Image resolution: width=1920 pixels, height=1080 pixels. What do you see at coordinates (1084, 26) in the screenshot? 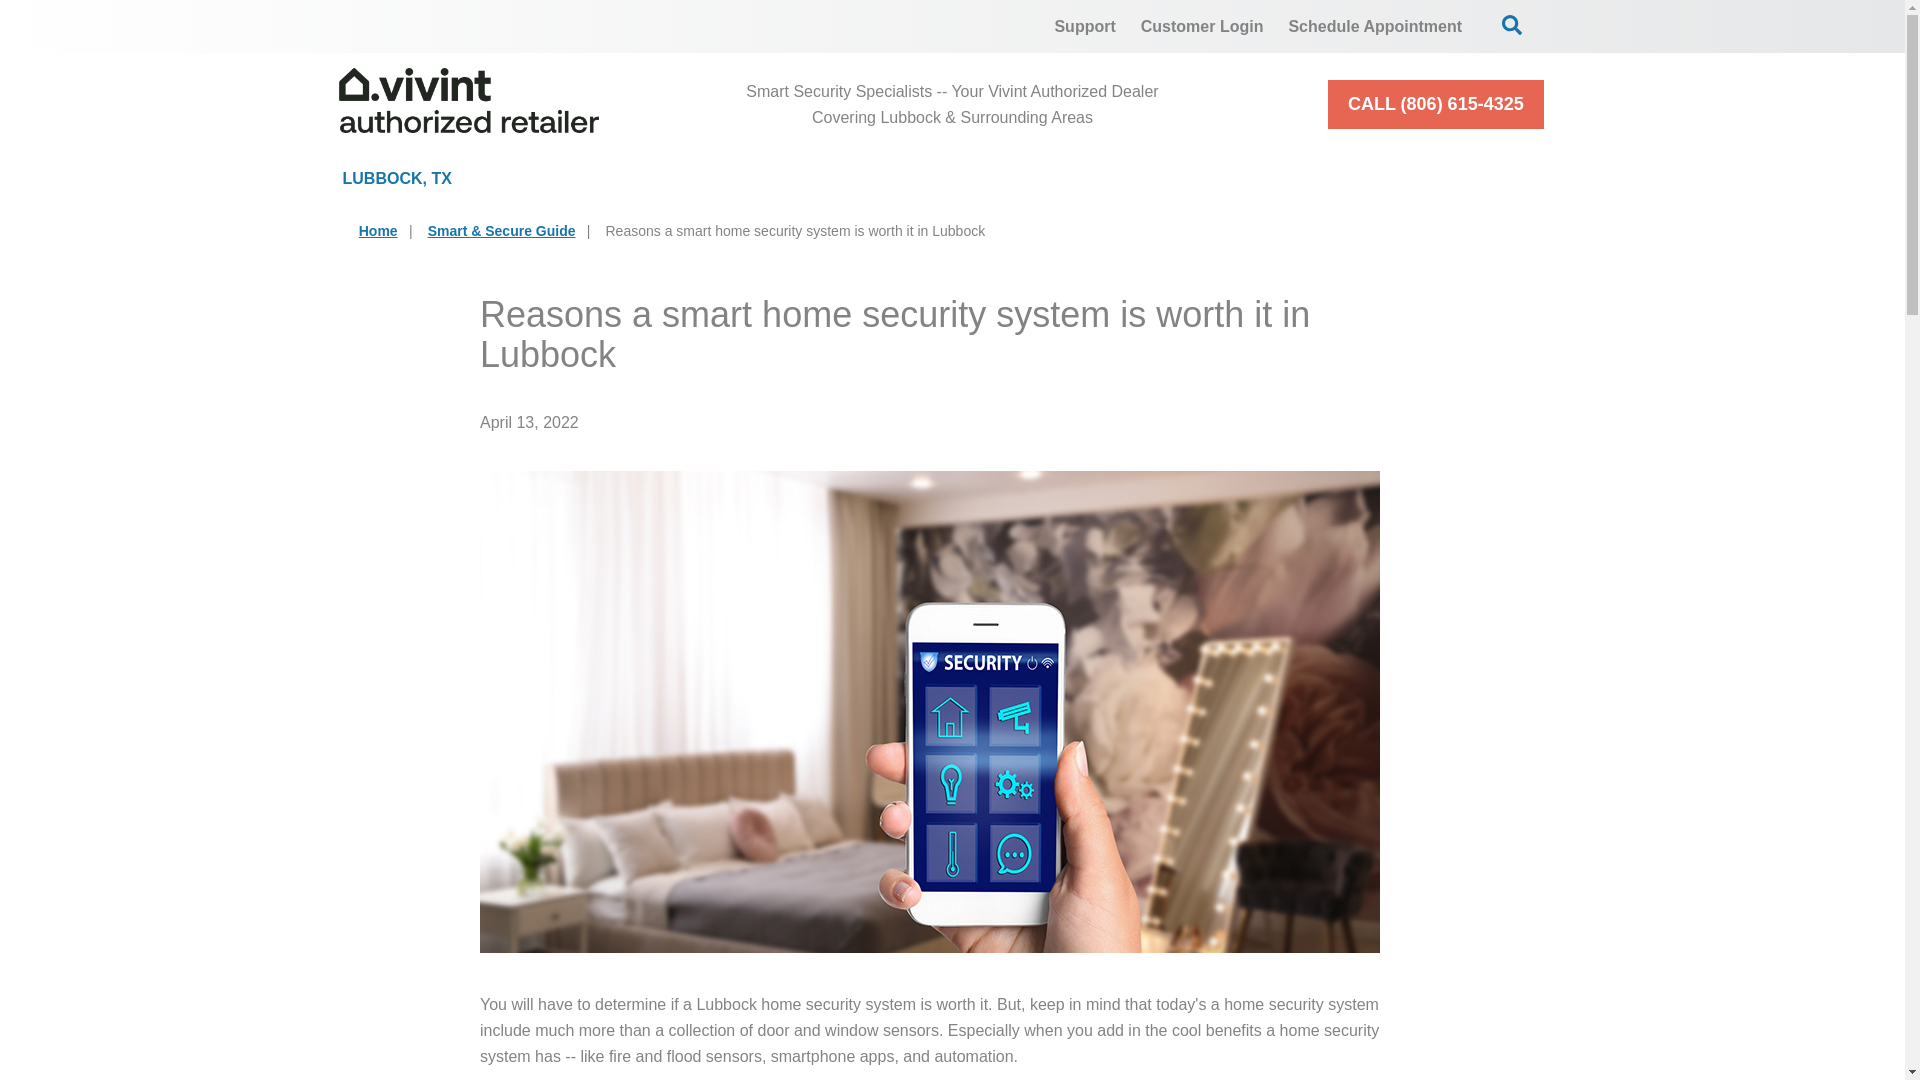
I see `Support` at bounding box center [1084, 26].